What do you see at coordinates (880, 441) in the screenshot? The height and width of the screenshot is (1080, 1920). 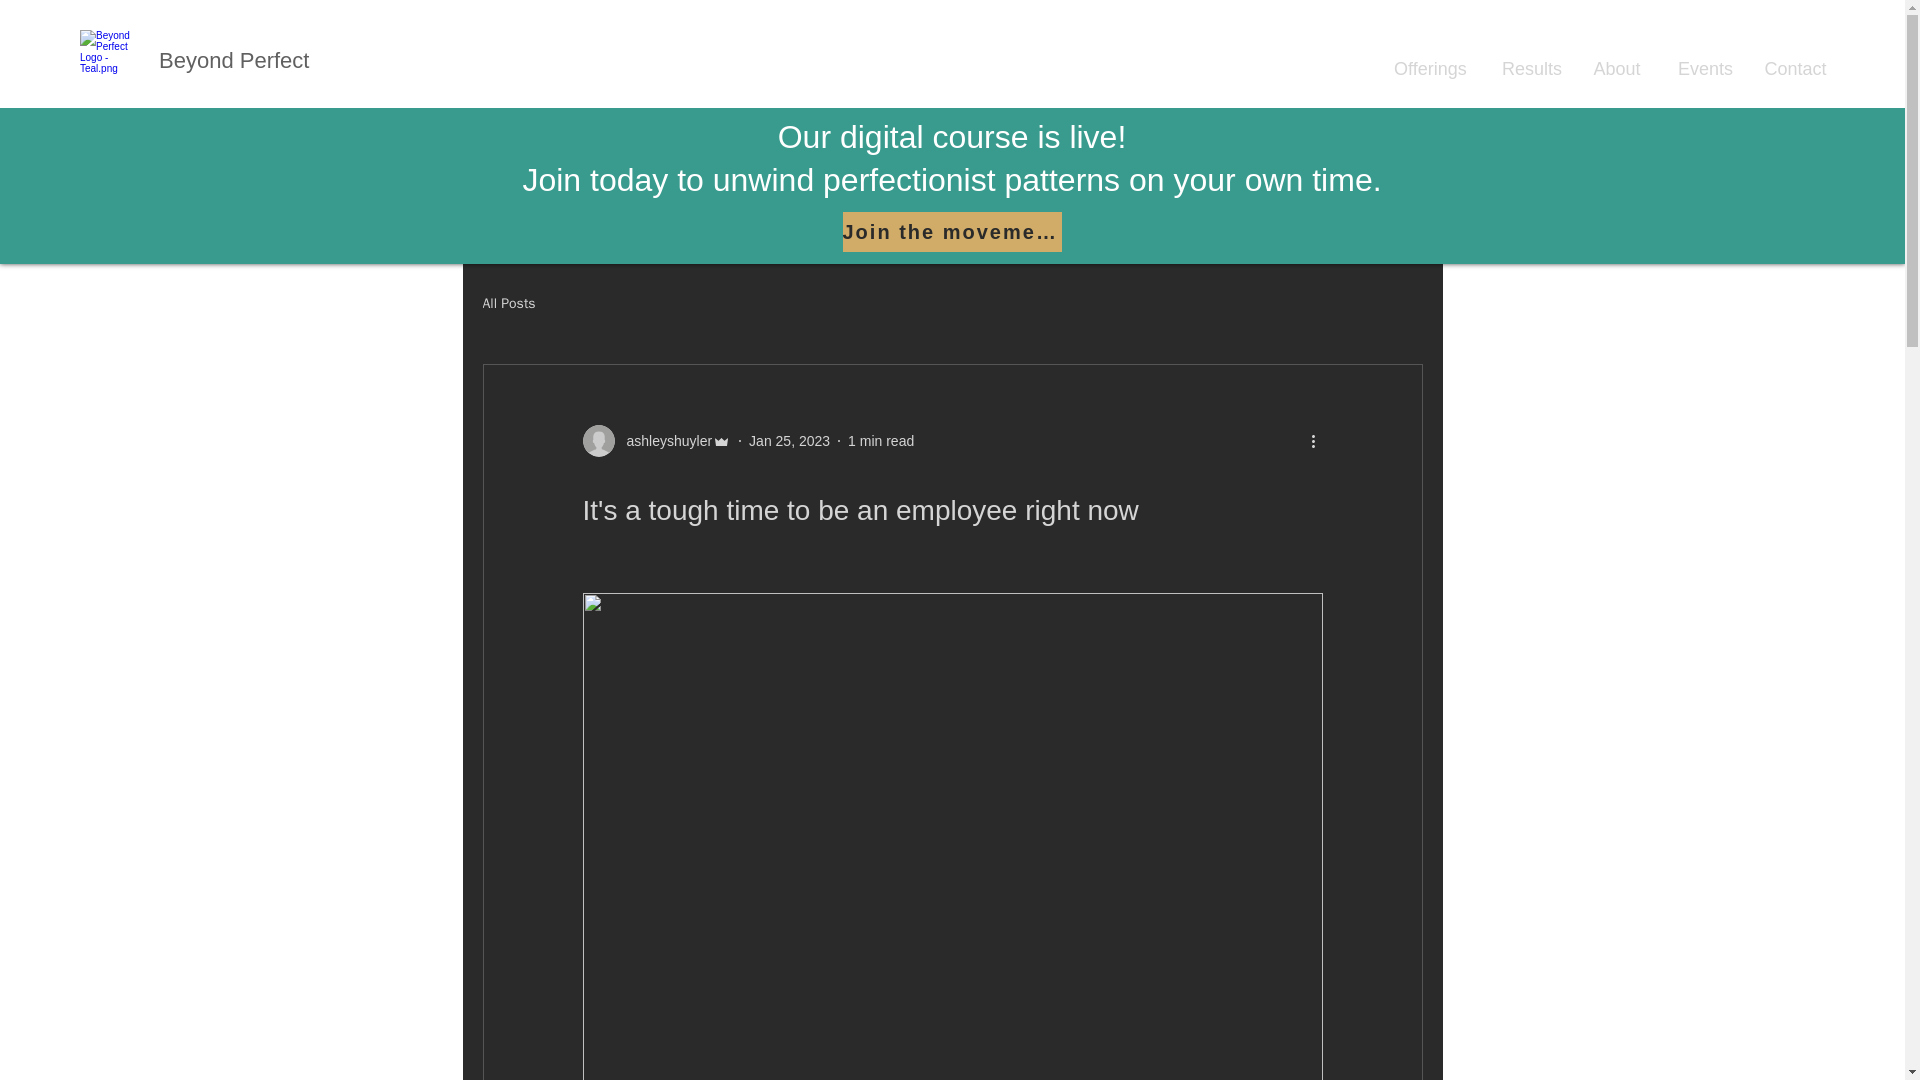 I see `1 min read` at bounding box center [880, 441].